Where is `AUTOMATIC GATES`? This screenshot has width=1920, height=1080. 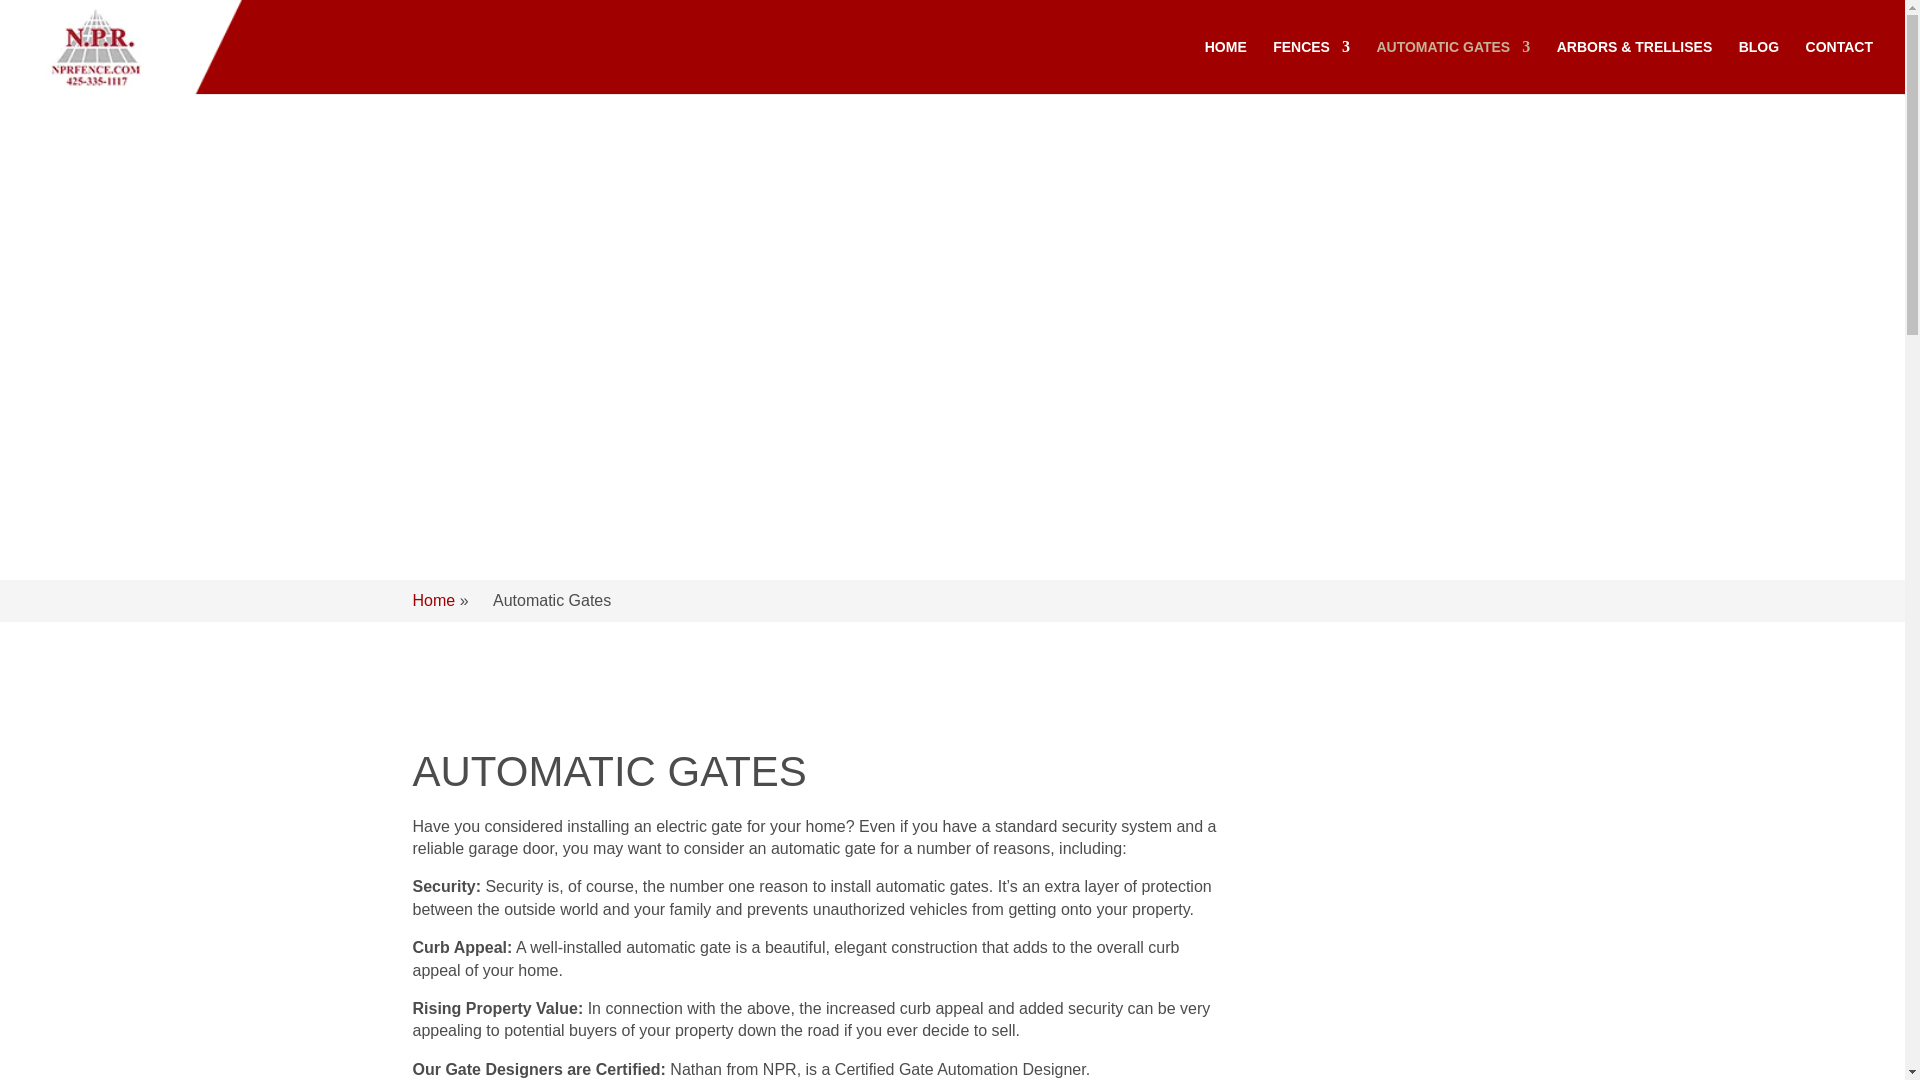
AUTOMATIC GATES is located at coordinates (1453, 66).